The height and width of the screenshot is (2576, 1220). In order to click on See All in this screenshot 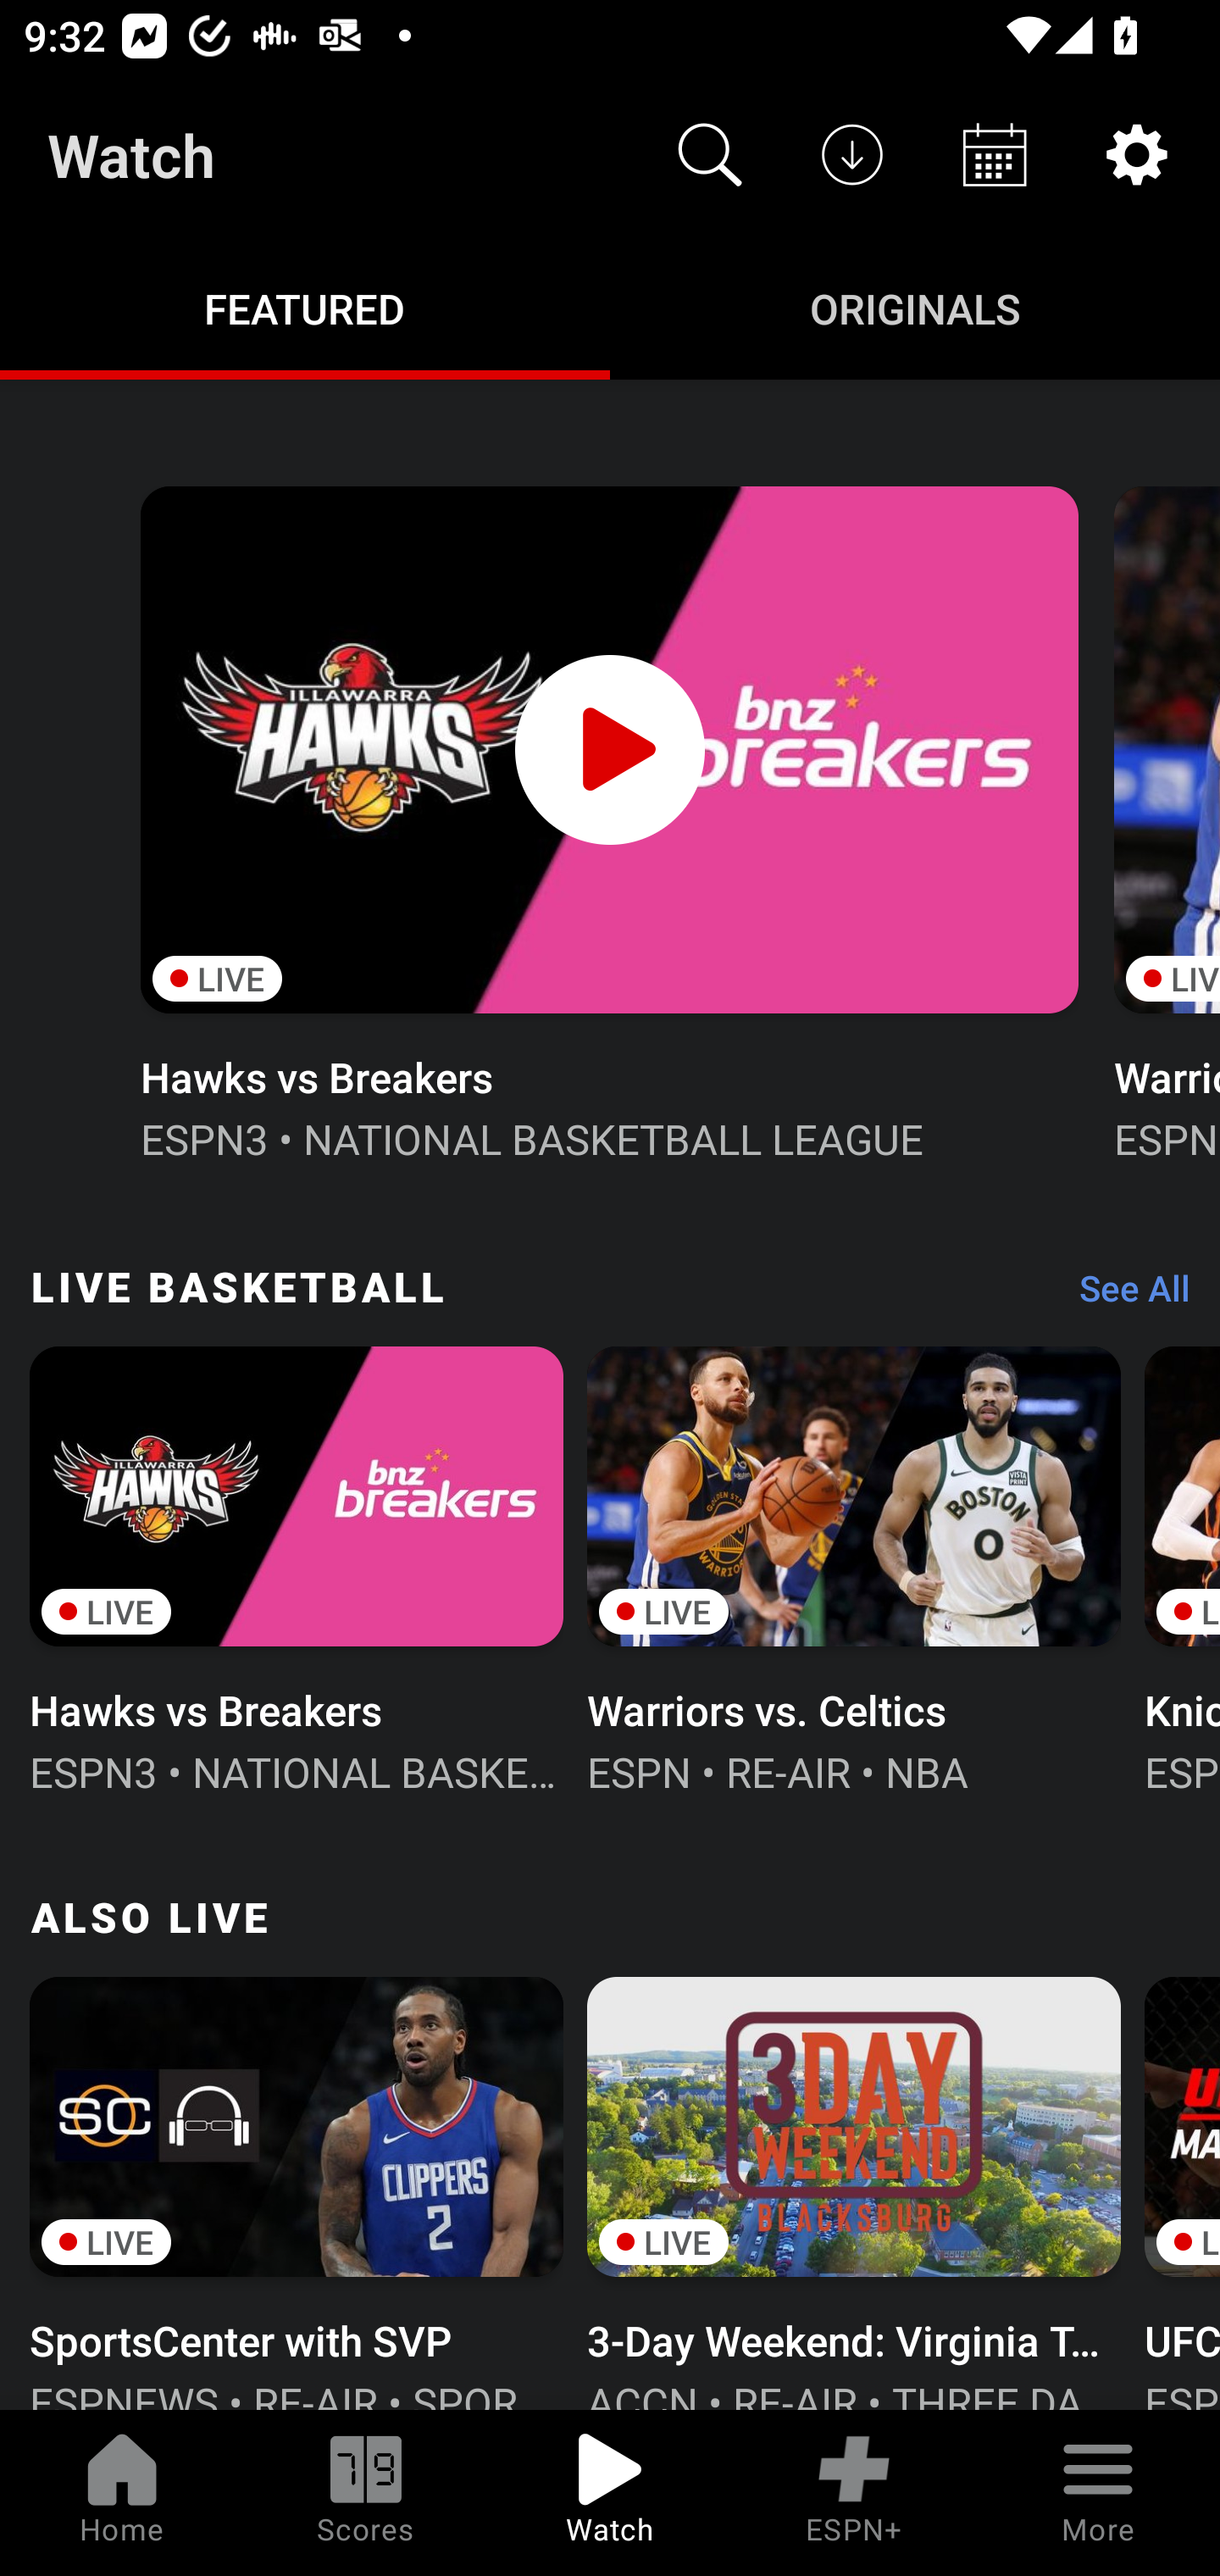, I will do `click(1123, 1295)`.